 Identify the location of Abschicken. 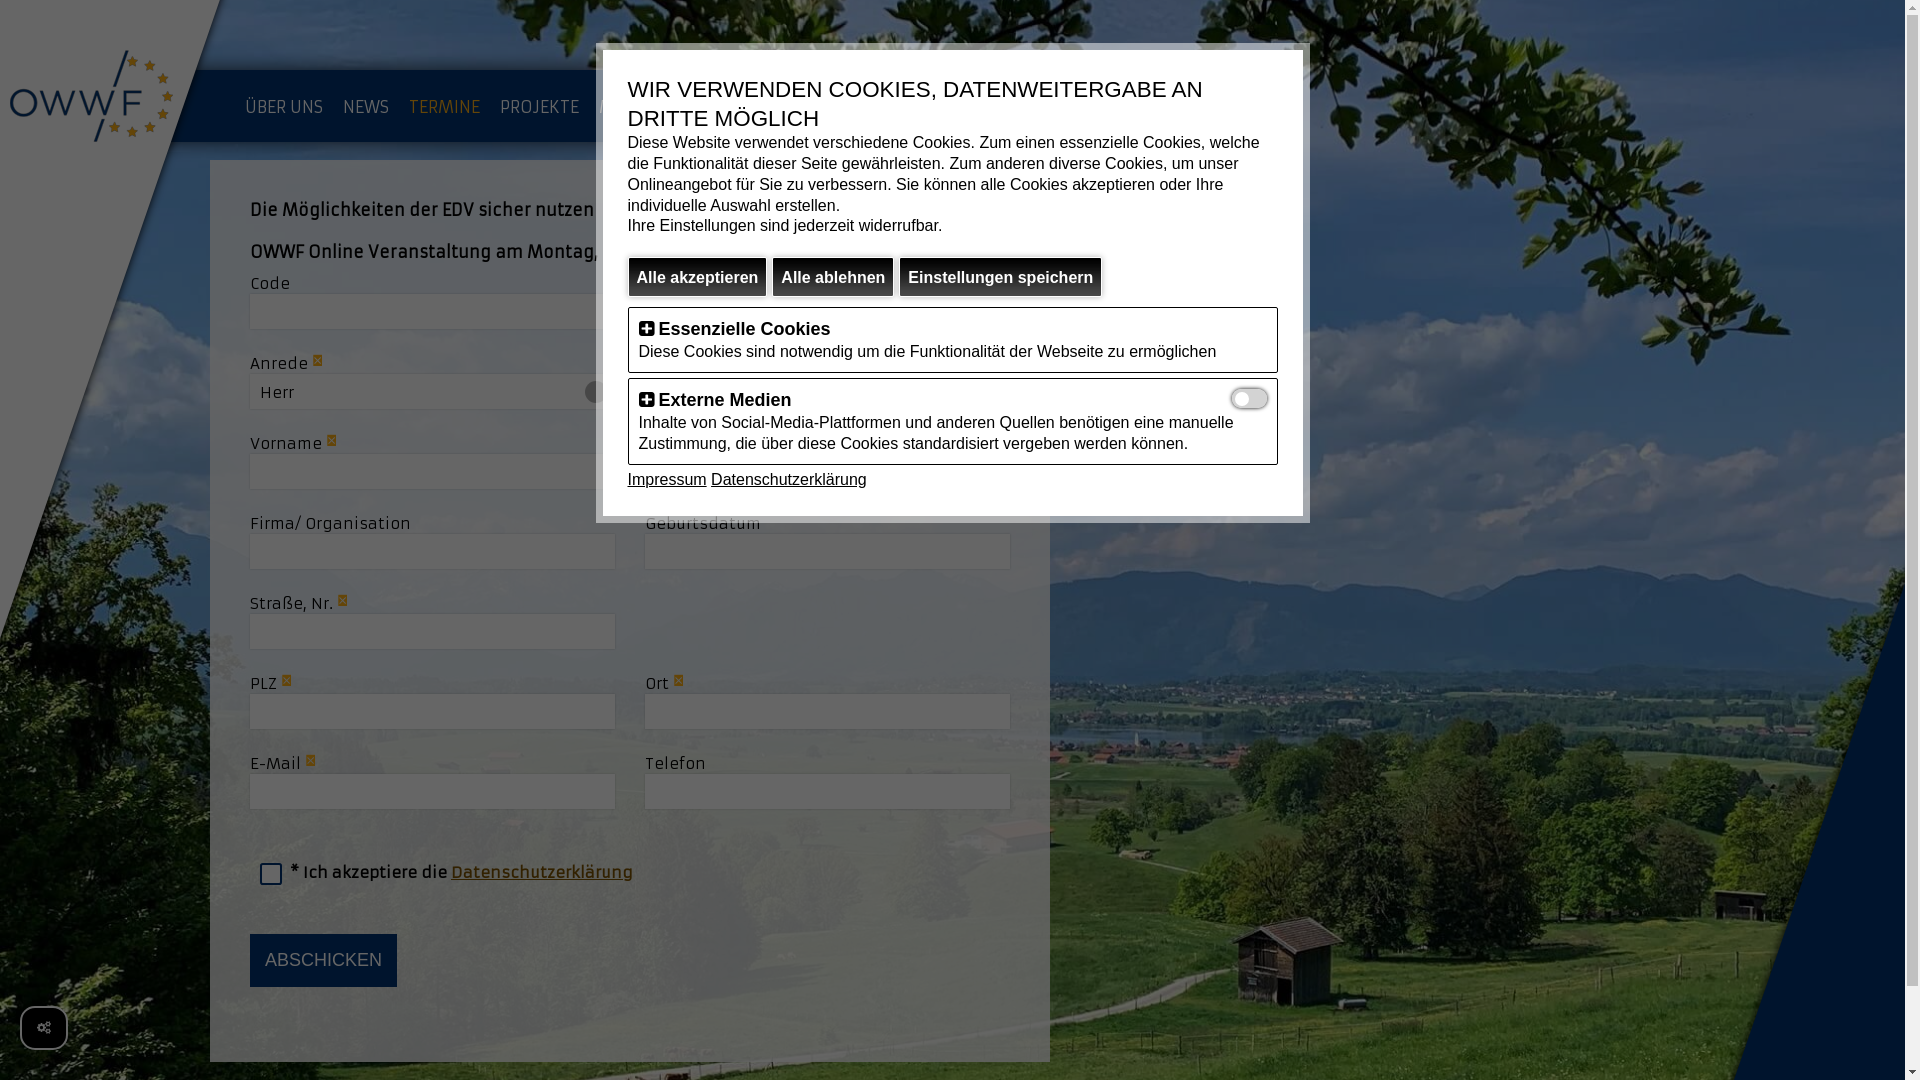
(324, 960).